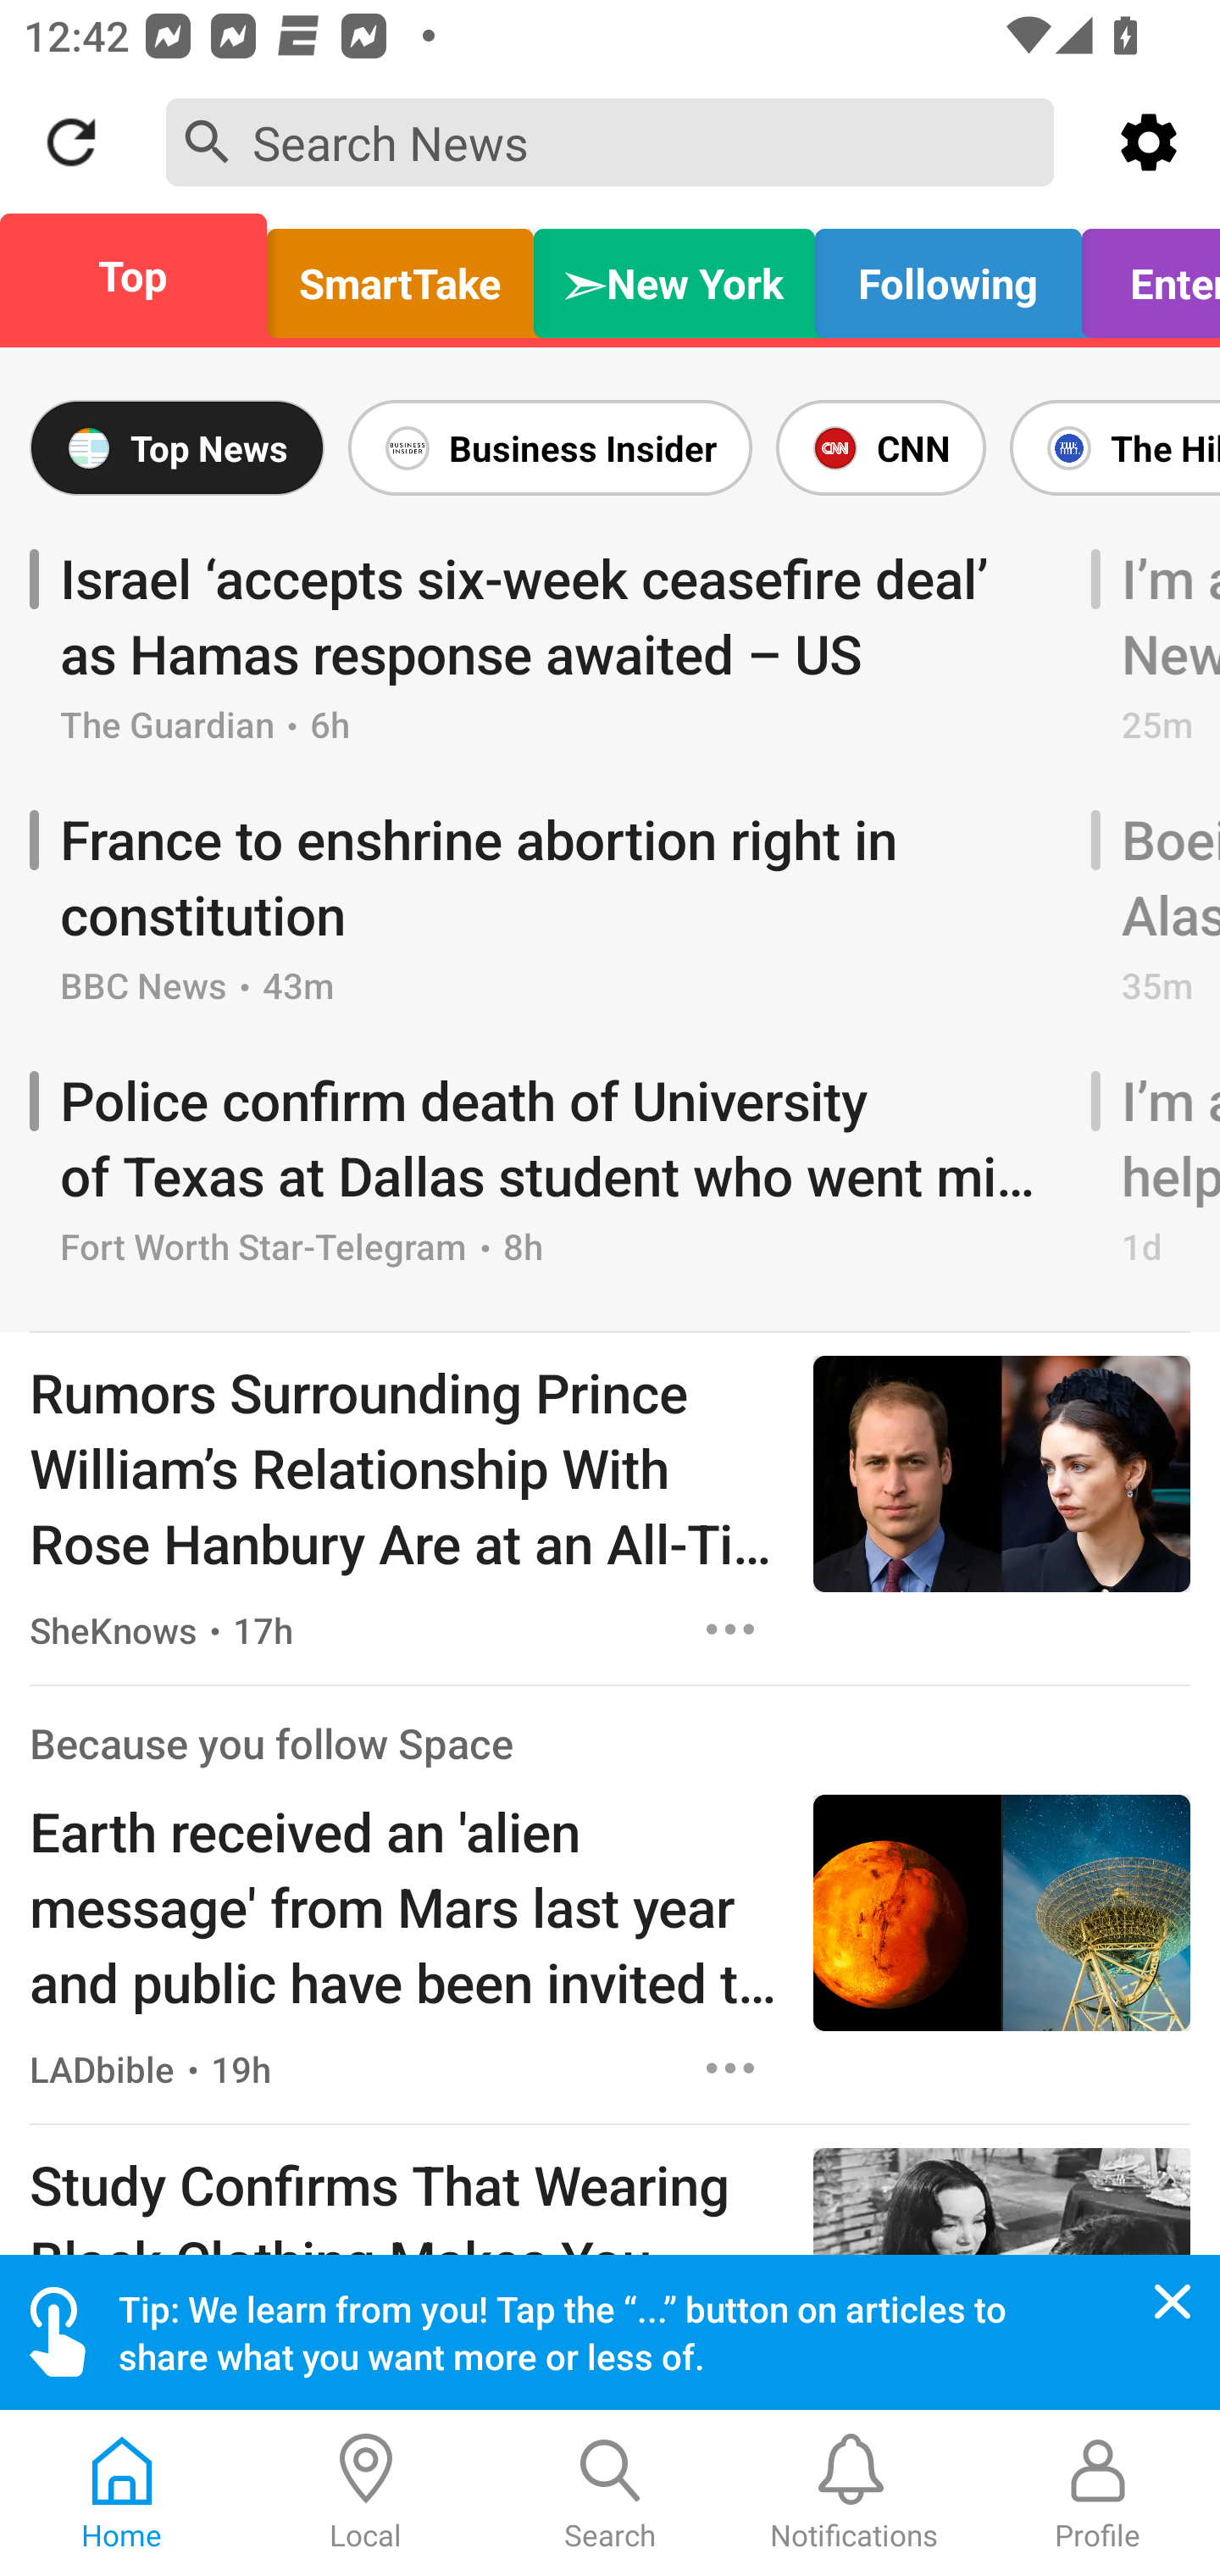  I want to click on Close, so click(1173, 2301).